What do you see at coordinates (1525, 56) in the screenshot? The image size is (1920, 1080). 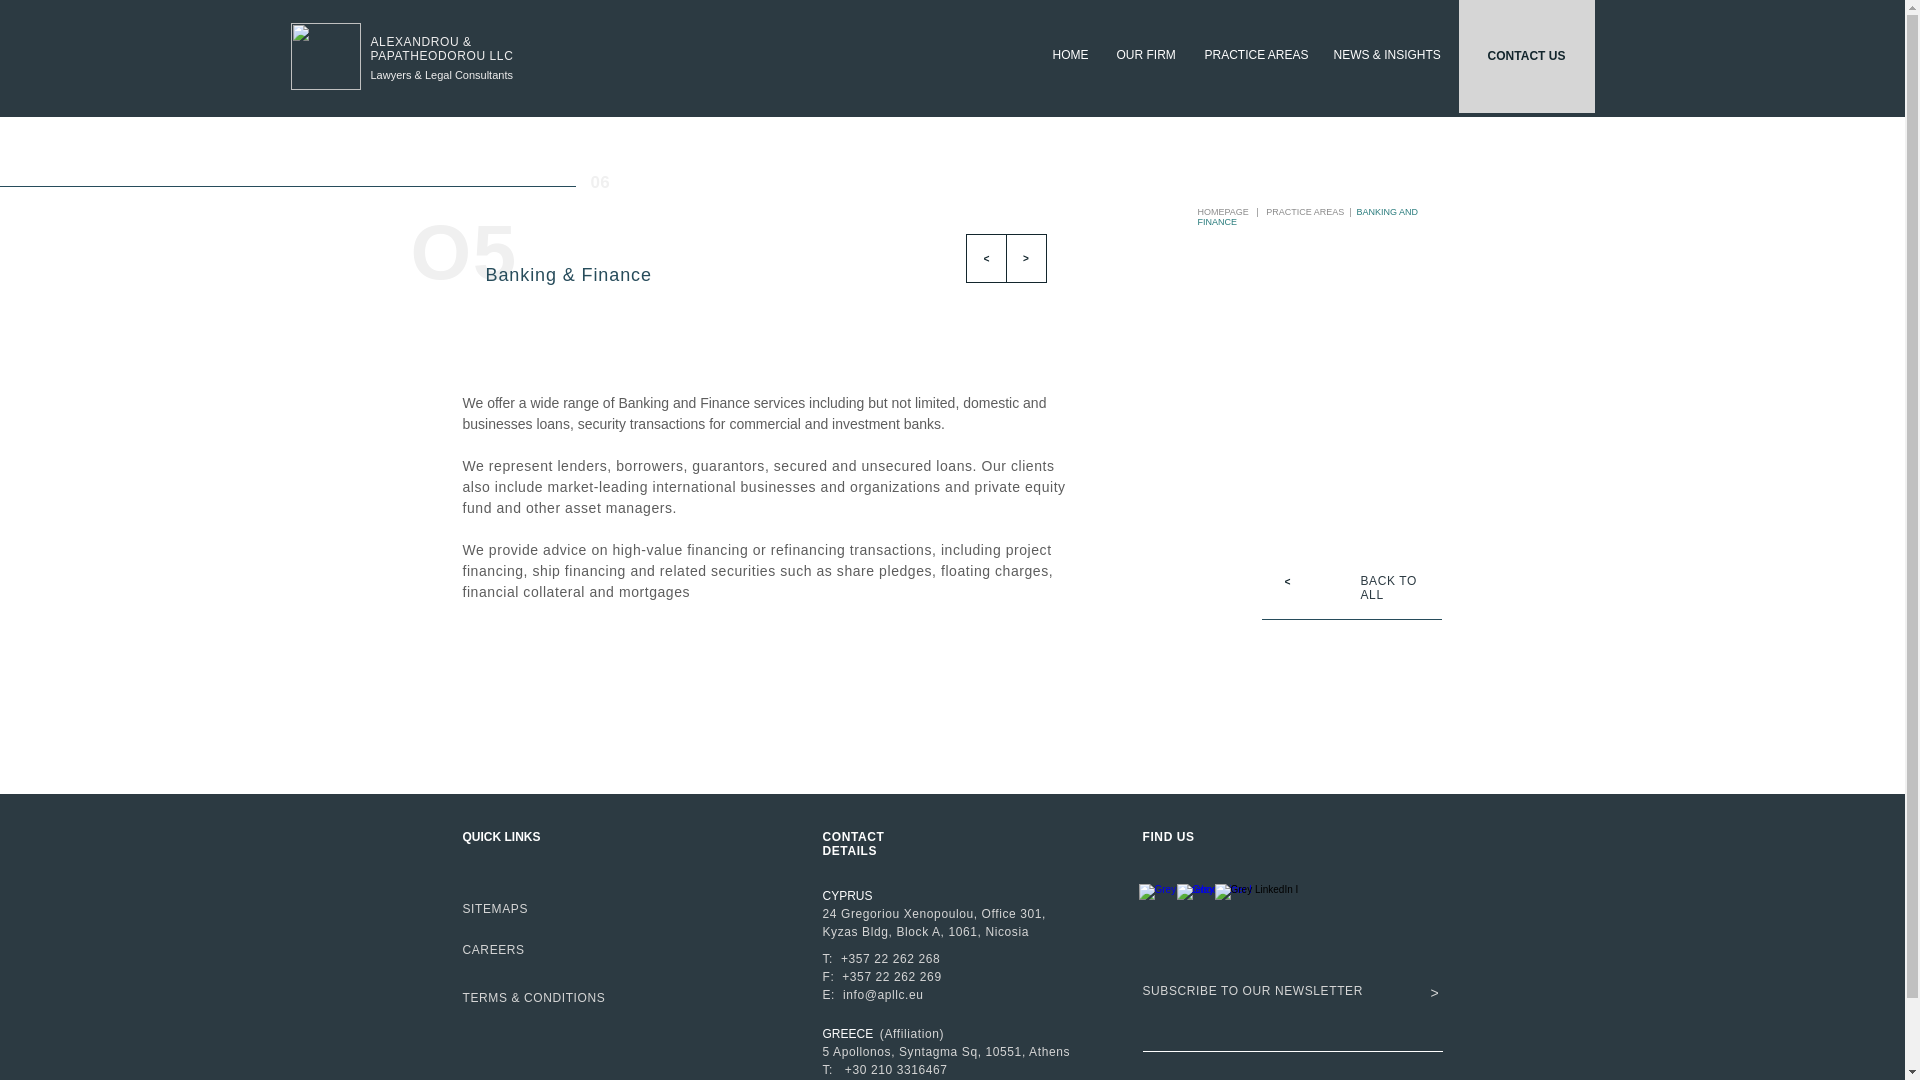 I see `CONTACT US` at bounding box center [1525, 56].